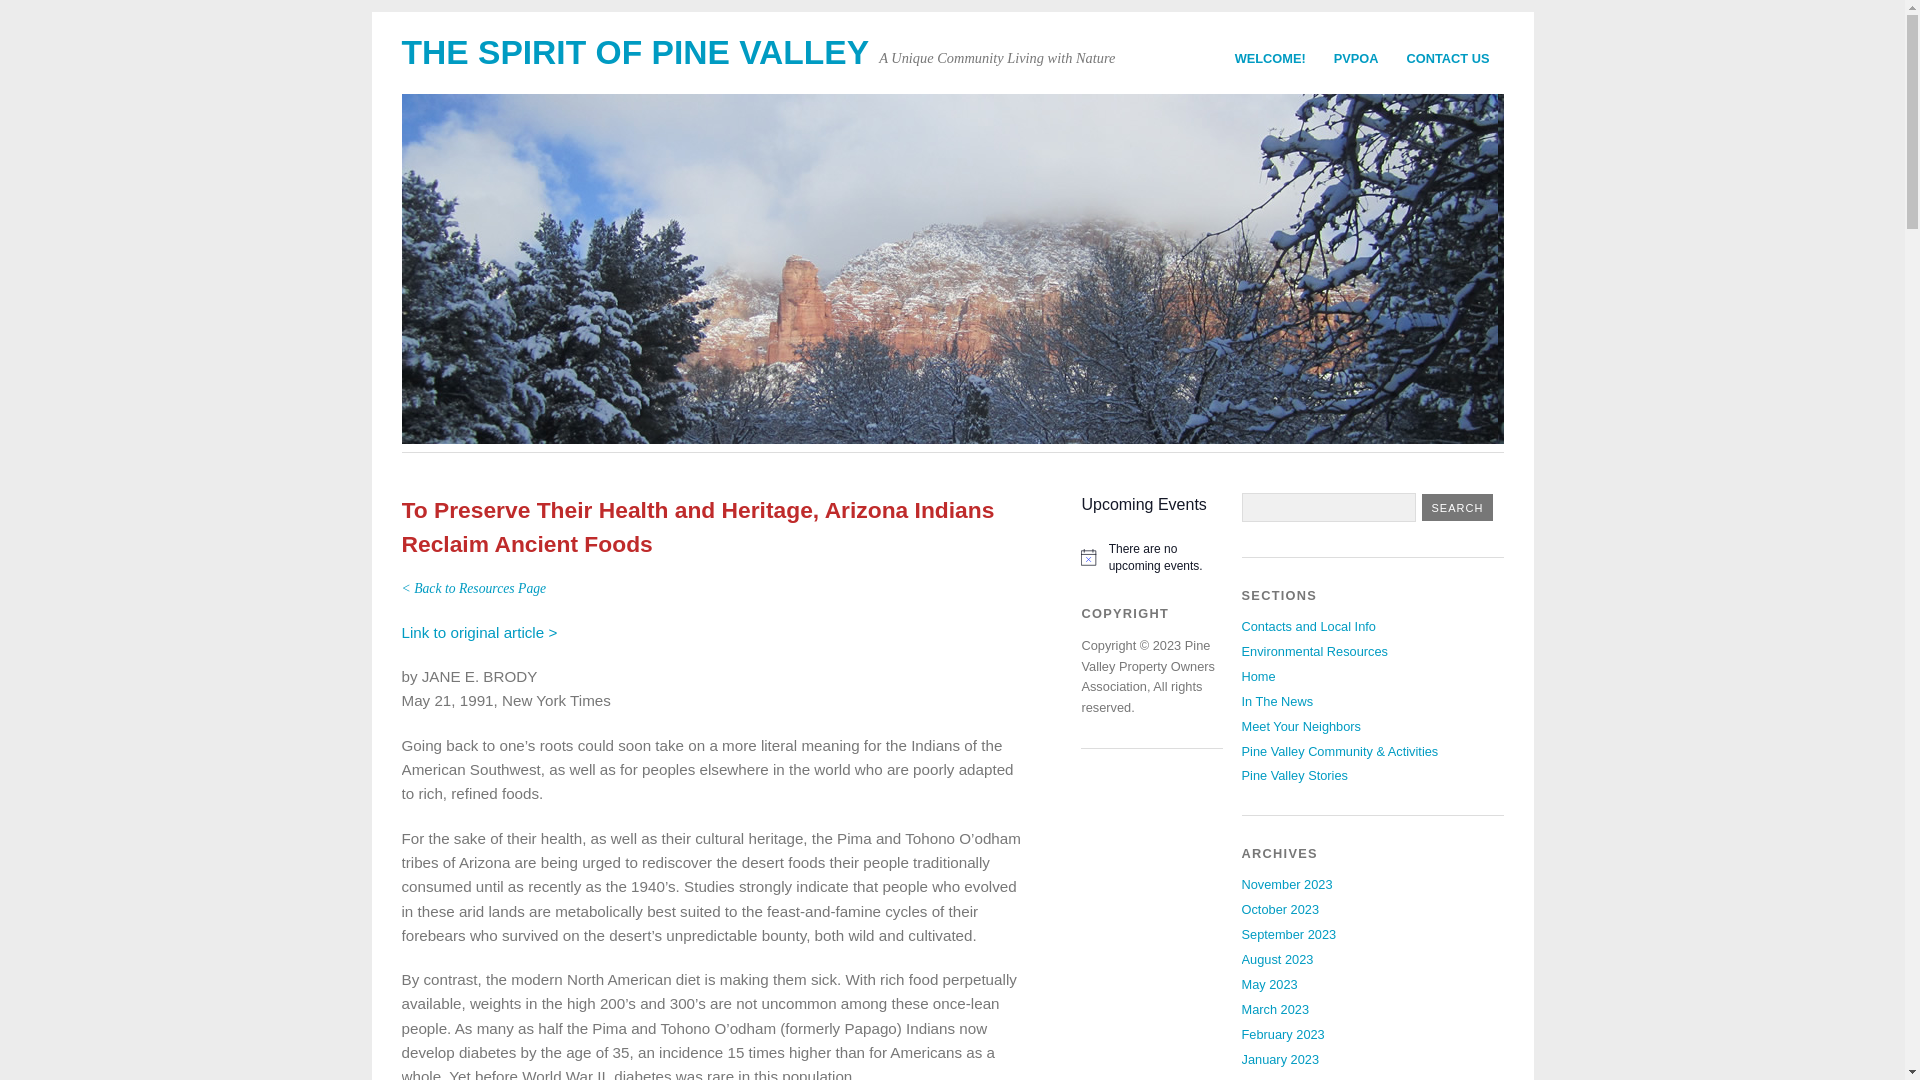  I want to click on November 2022, so click(1287, 1078).